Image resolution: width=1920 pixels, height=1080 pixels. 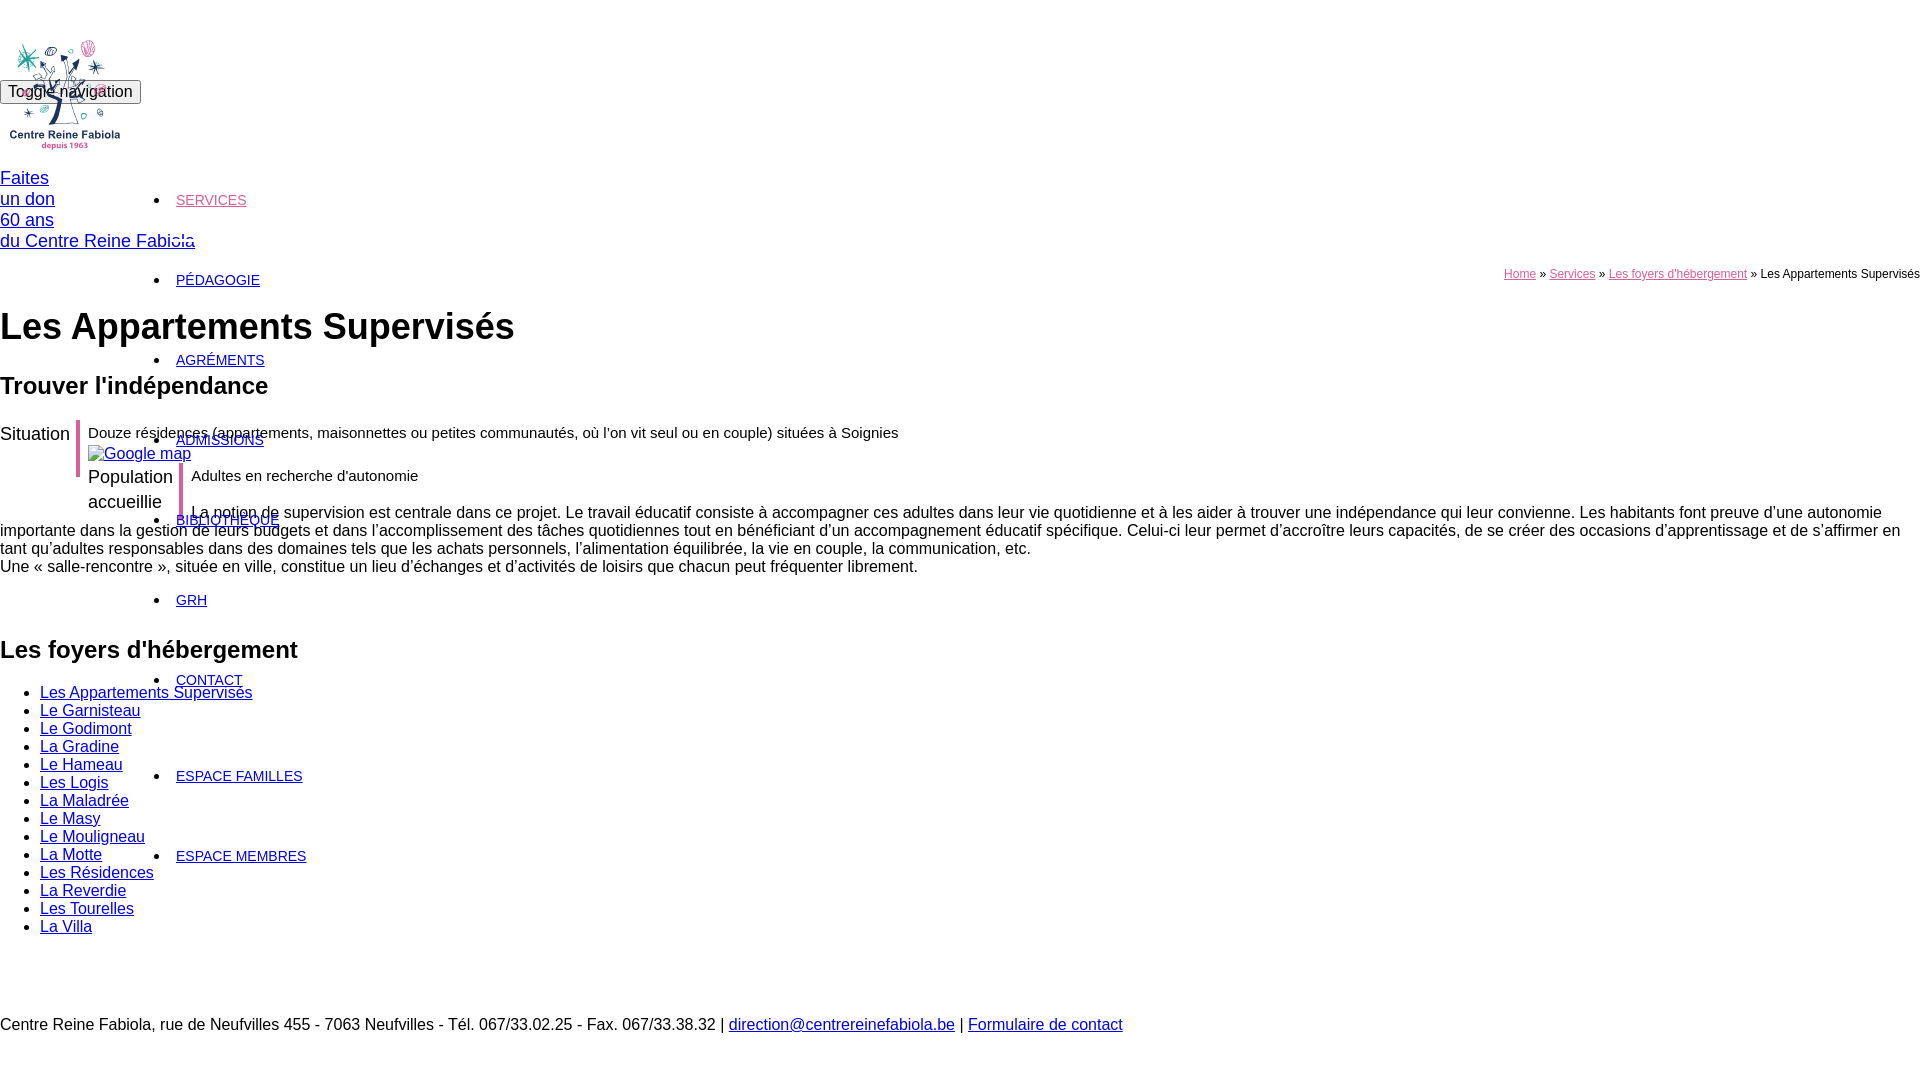 I want to click on direction@centrereinefabiola.be, so click(x=842, y=1026).